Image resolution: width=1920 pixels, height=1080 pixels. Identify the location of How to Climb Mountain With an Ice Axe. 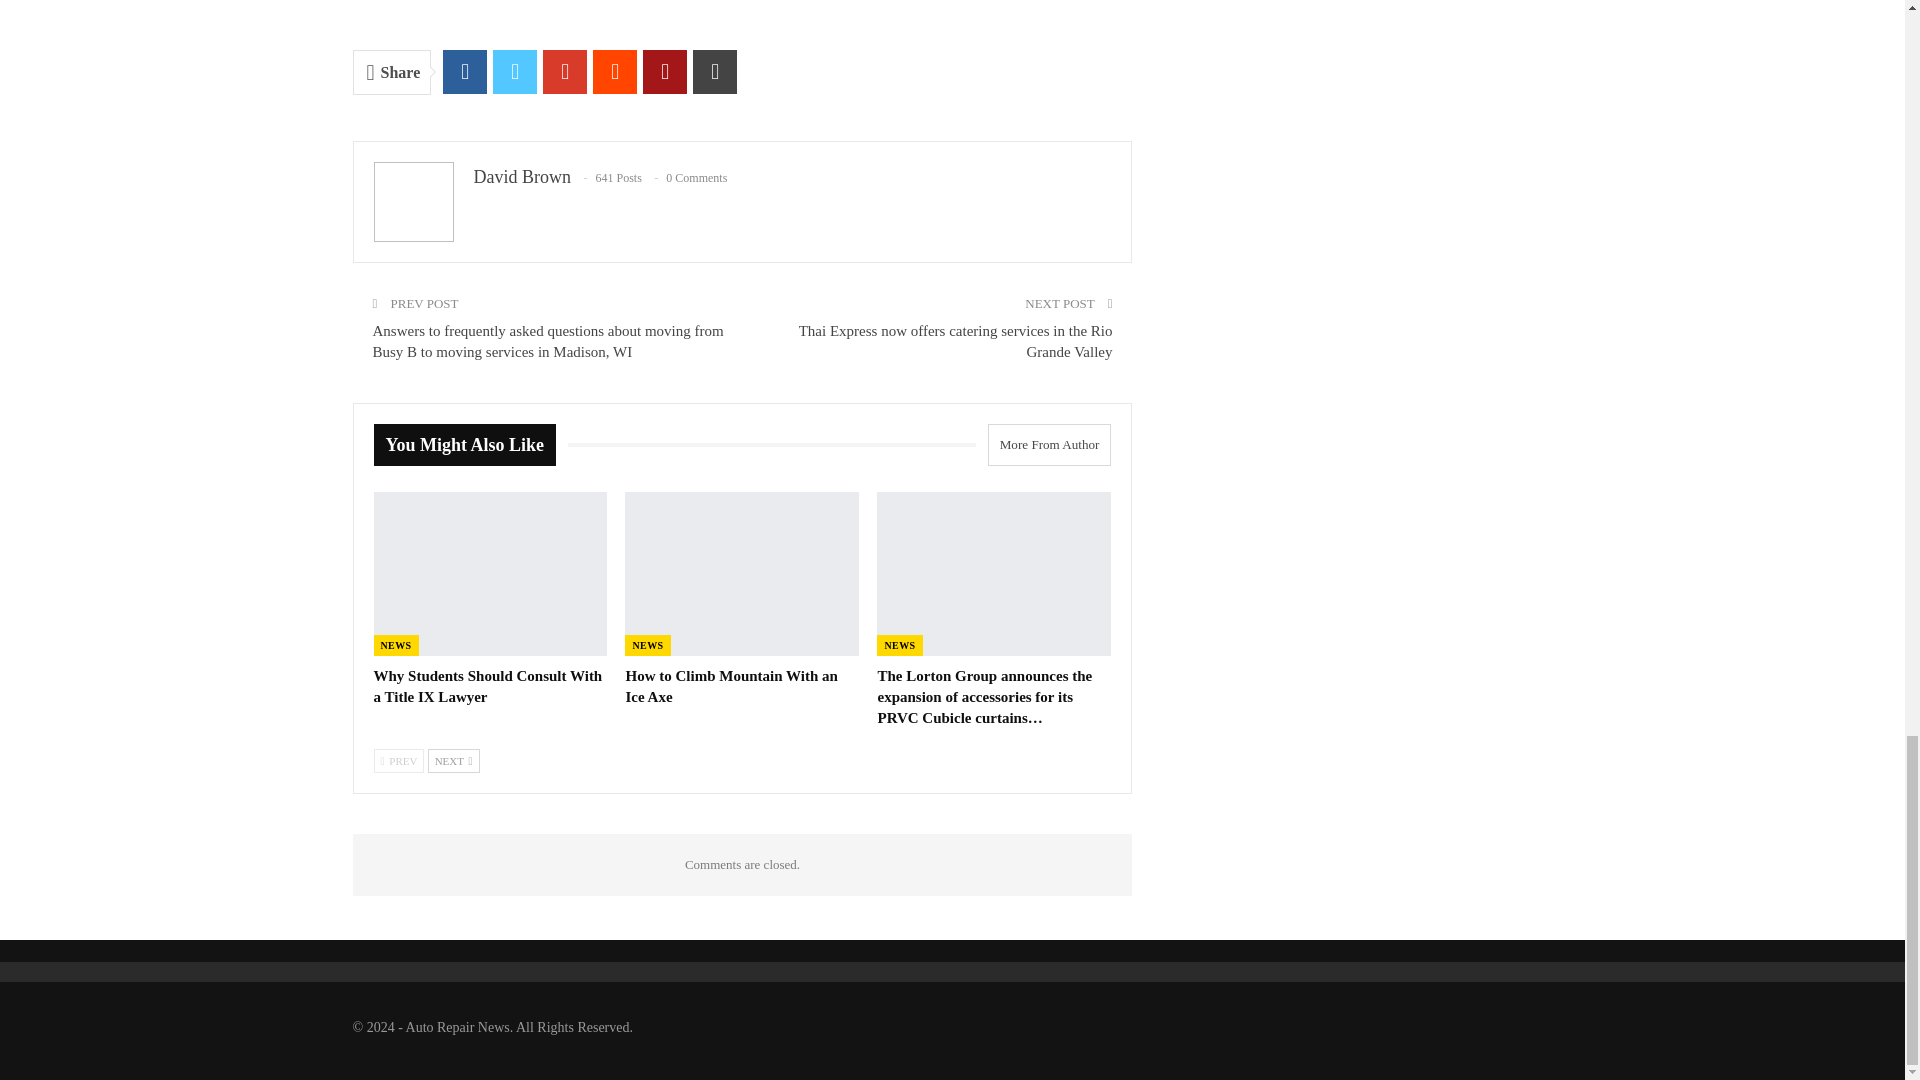
(742, 574).